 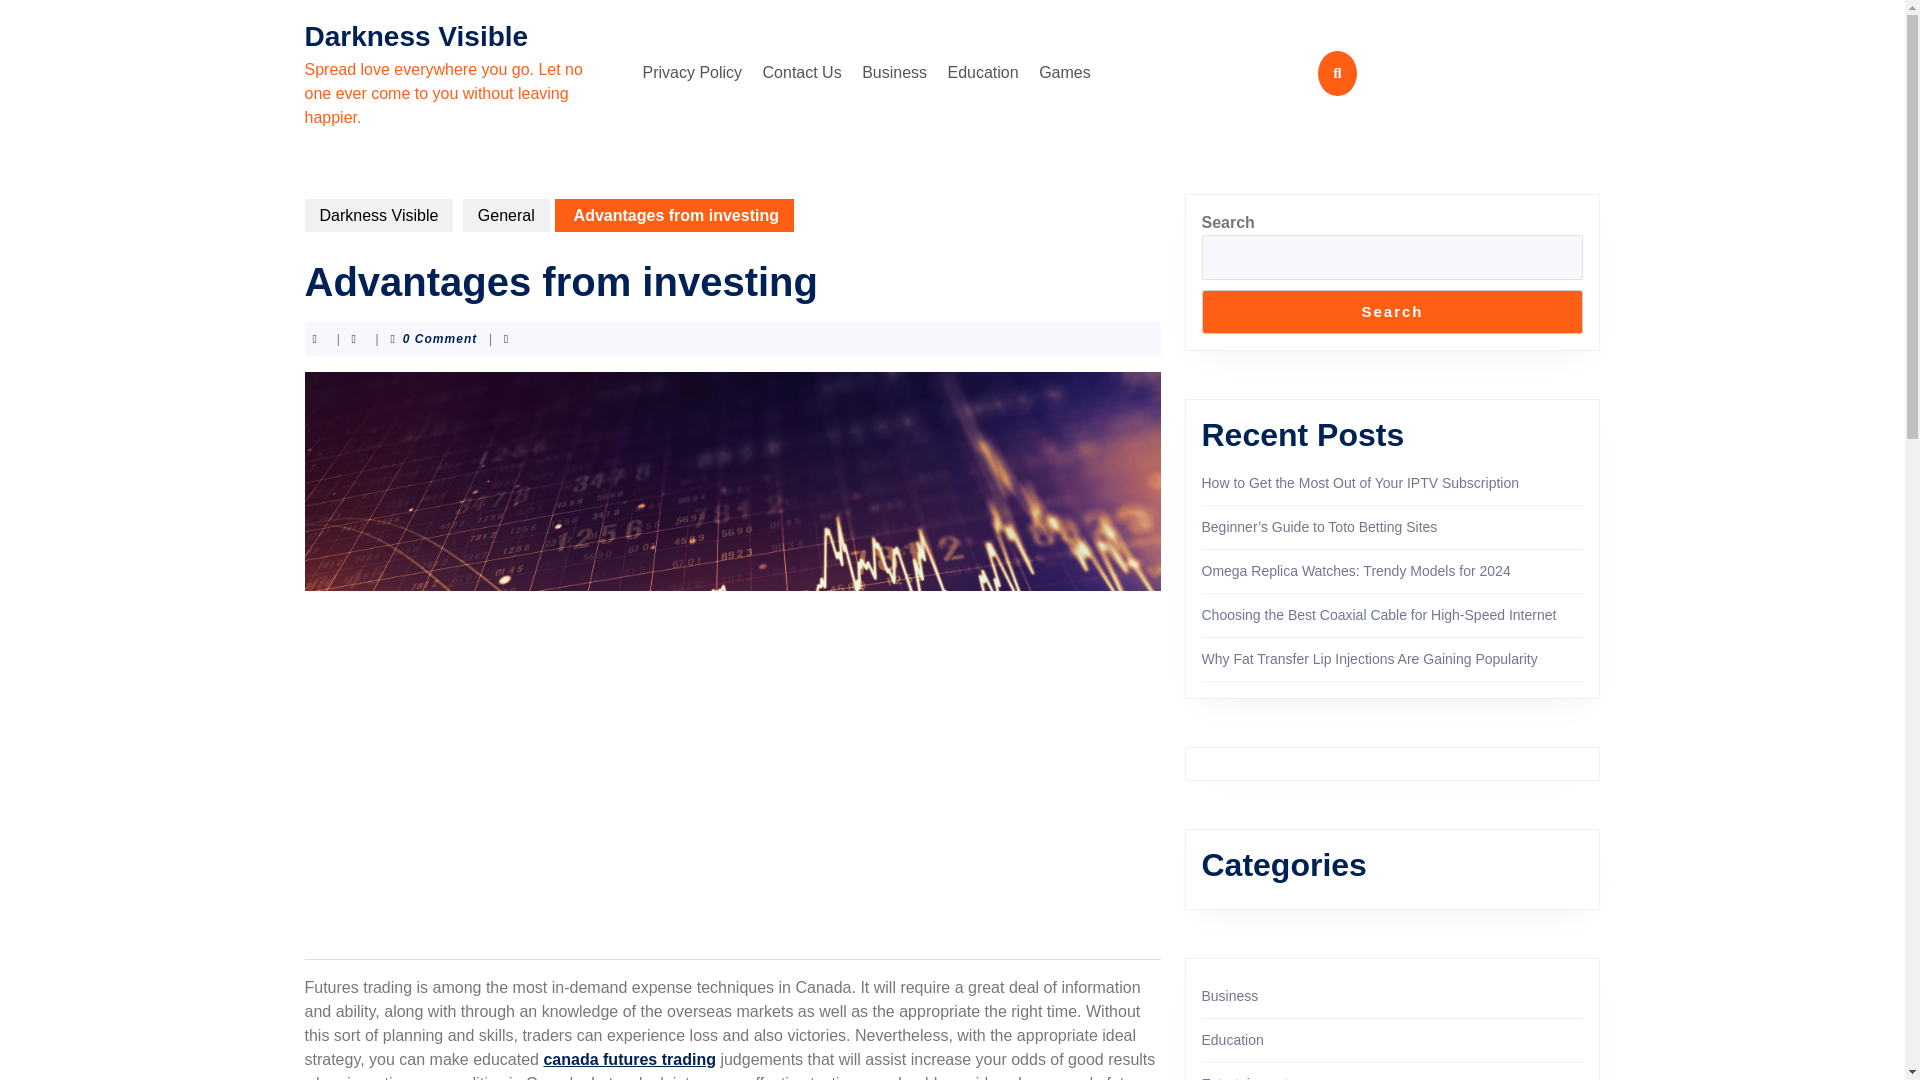 I want to click on Darkness Visible, so click(x=378, y=215).